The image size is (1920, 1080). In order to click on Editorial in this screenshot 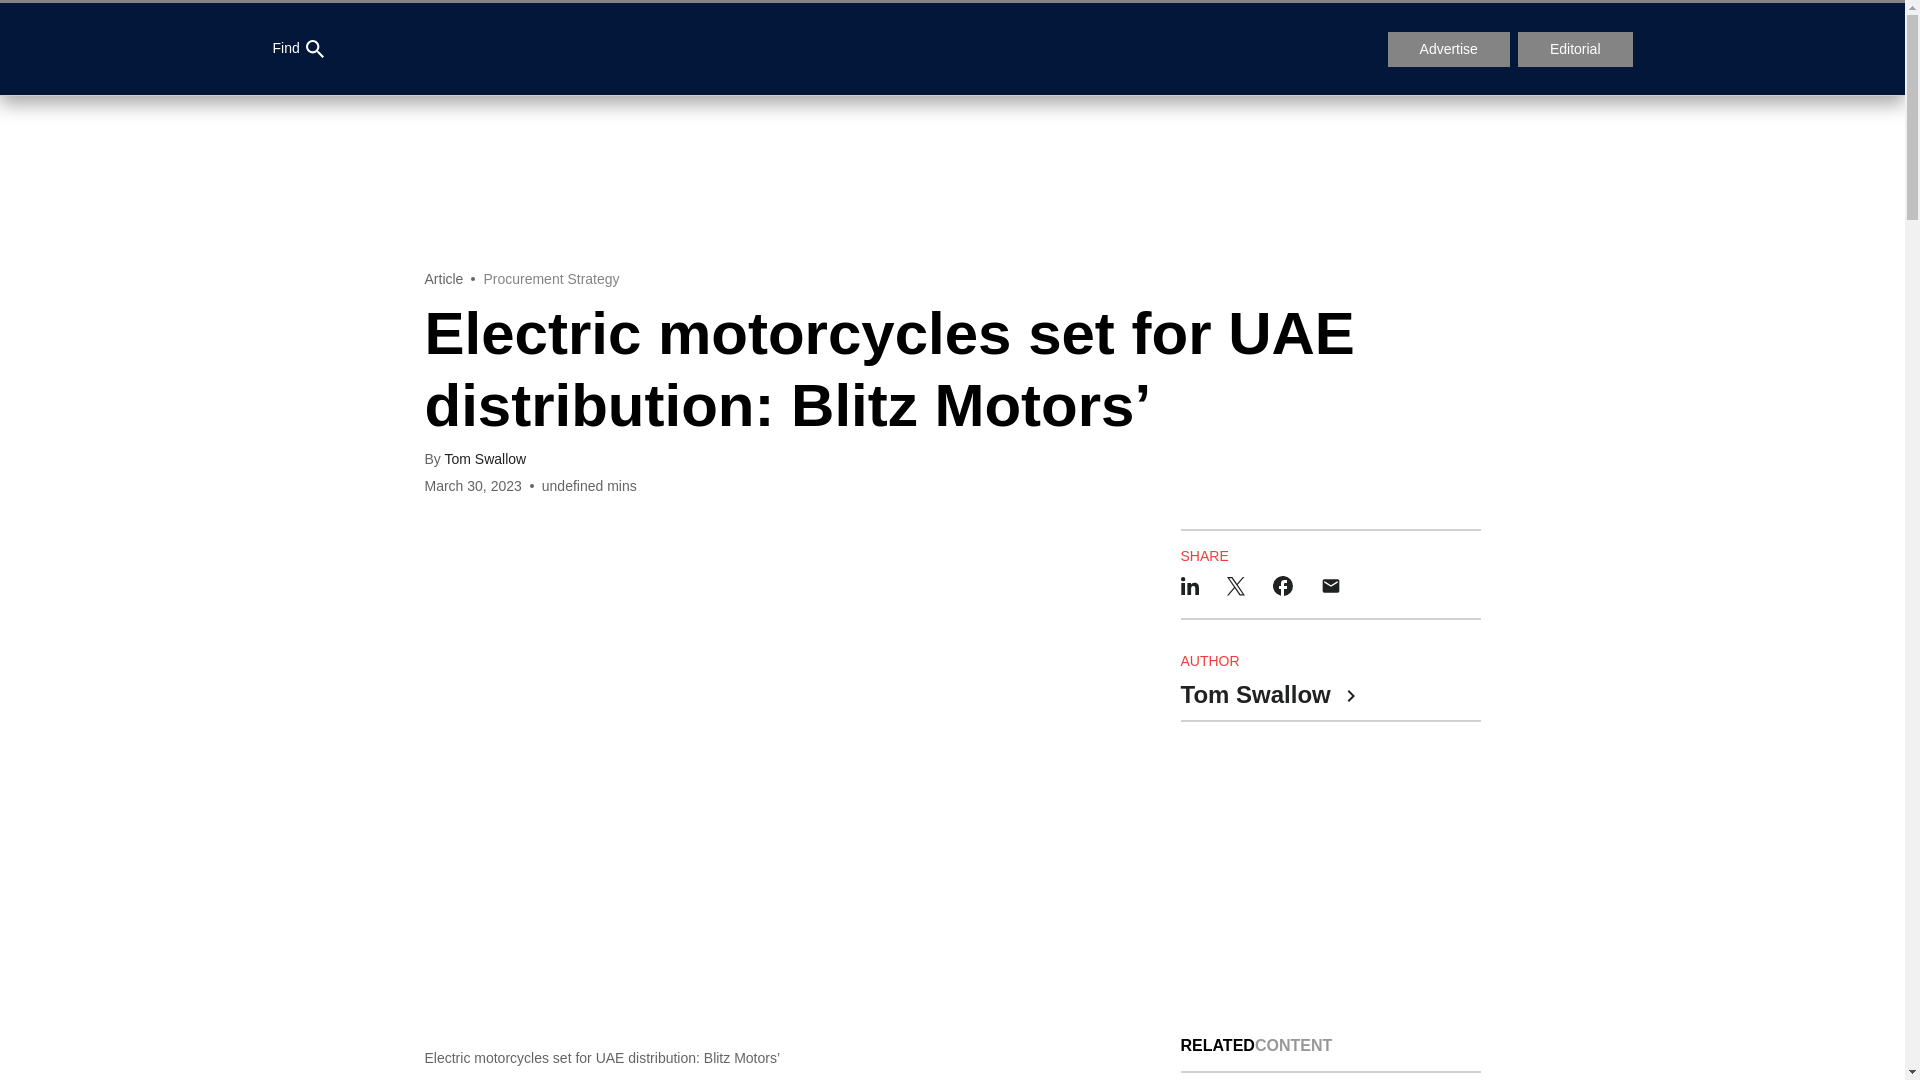, I will do `click(1576, 50)`.